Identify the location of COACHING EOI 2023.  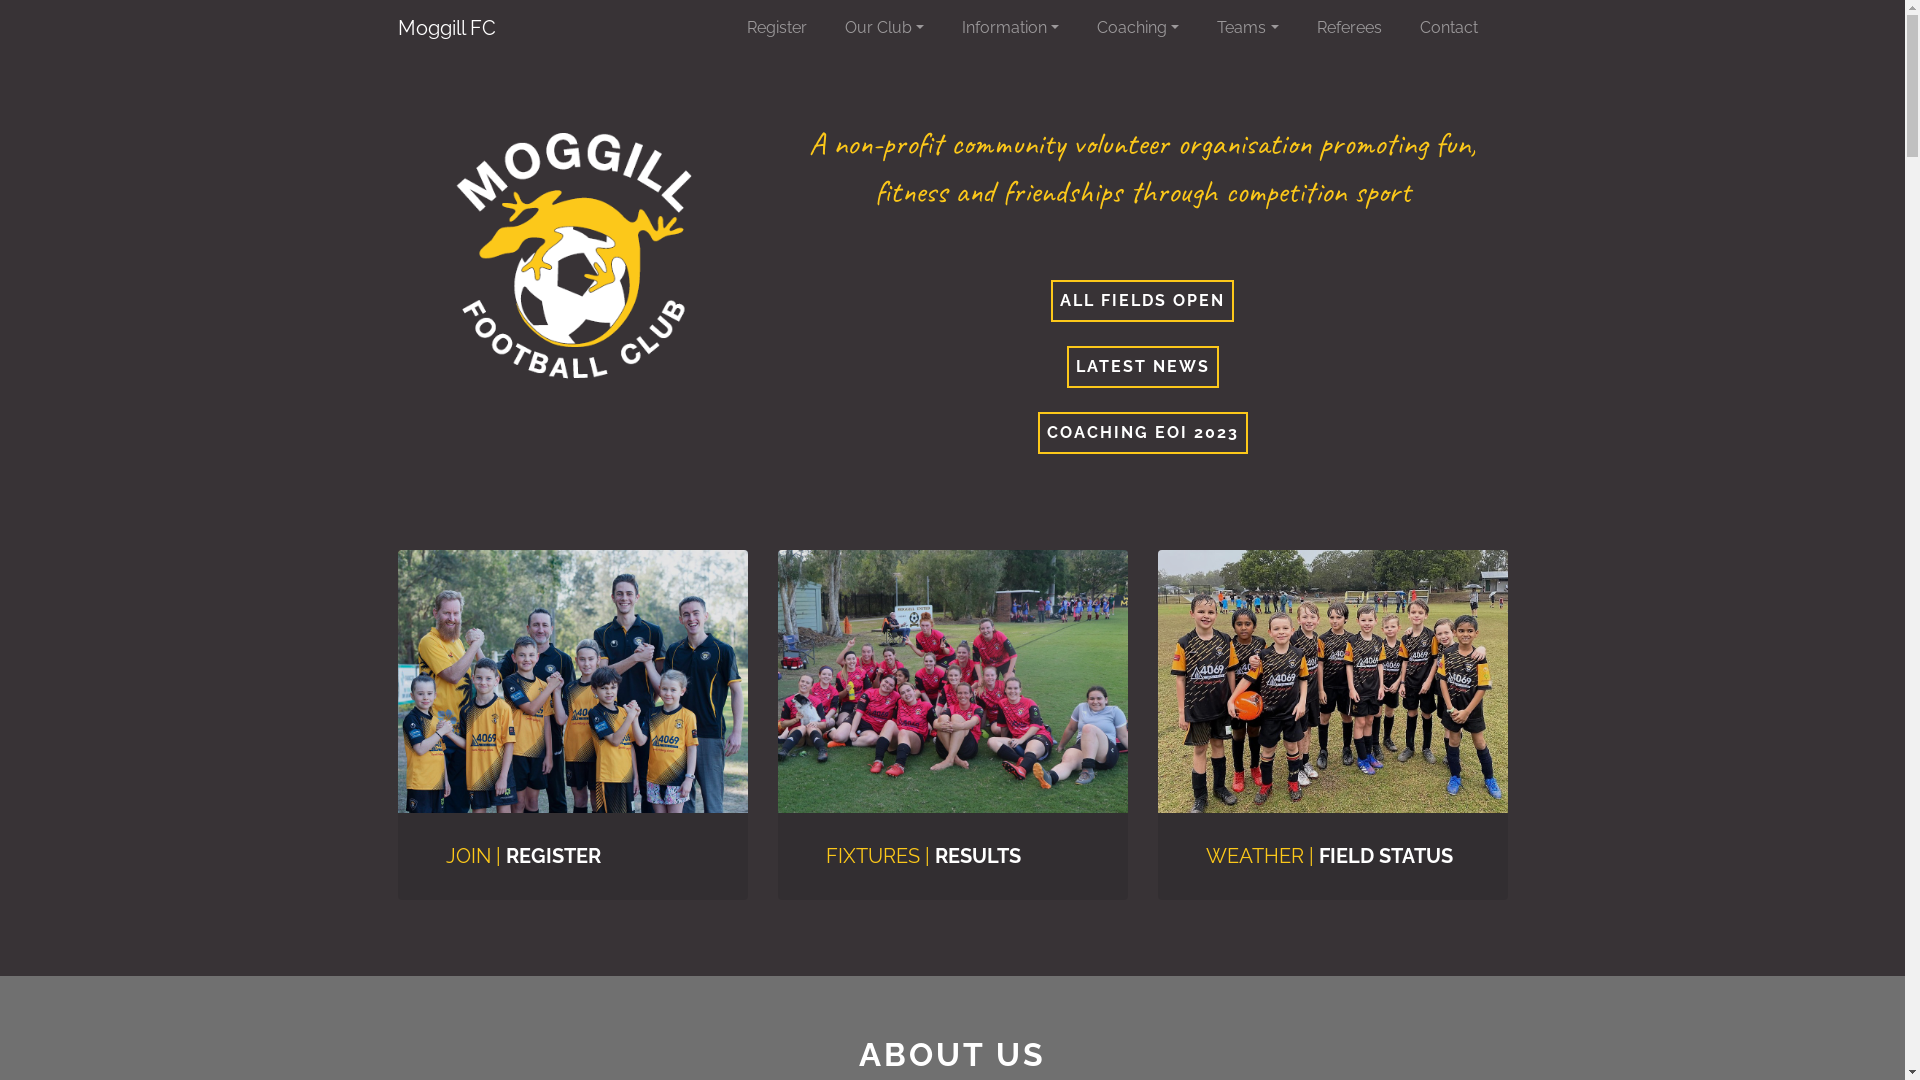
(1142, 432).